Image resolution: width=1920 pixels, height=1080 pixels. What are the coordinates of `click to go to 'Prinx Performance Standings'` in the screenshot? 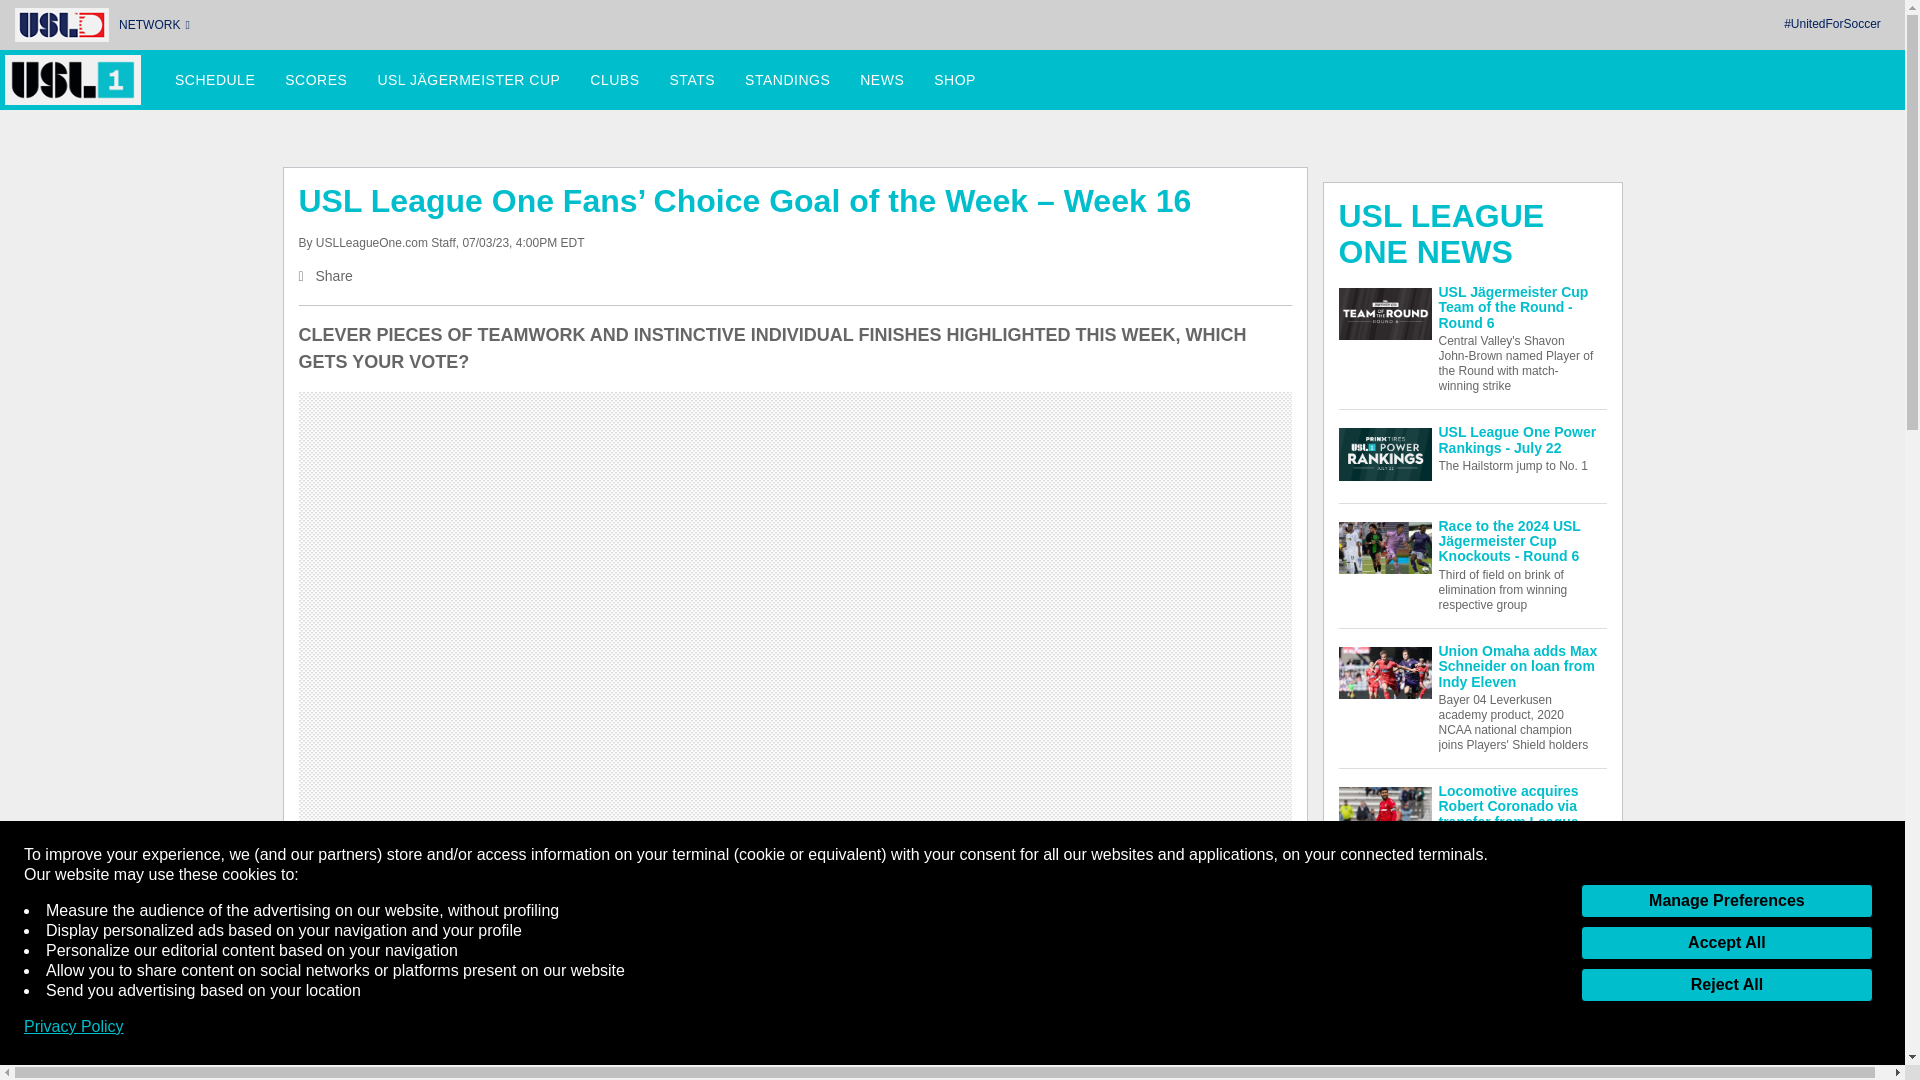 It's located at (786, 80).